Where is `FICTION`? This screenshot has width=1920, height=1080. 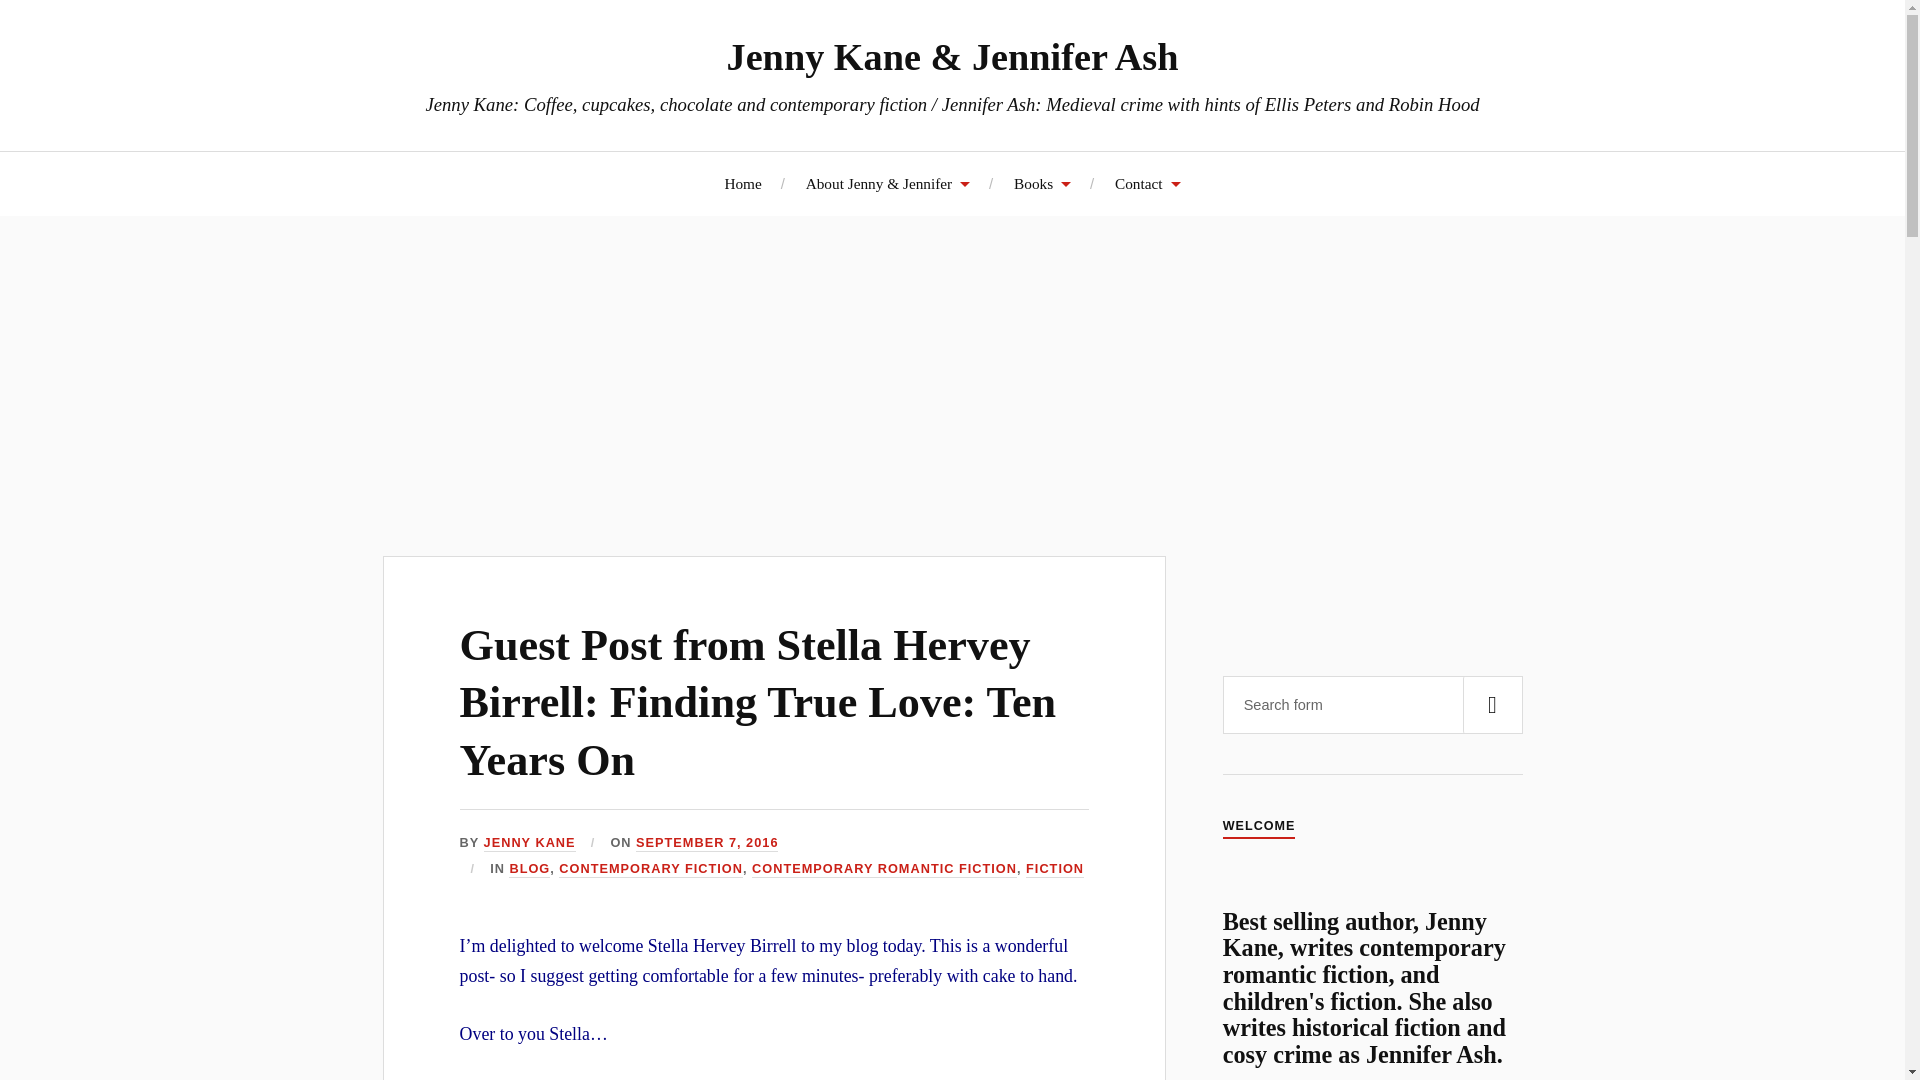
FICTION is located at coordinates (1054, 869).